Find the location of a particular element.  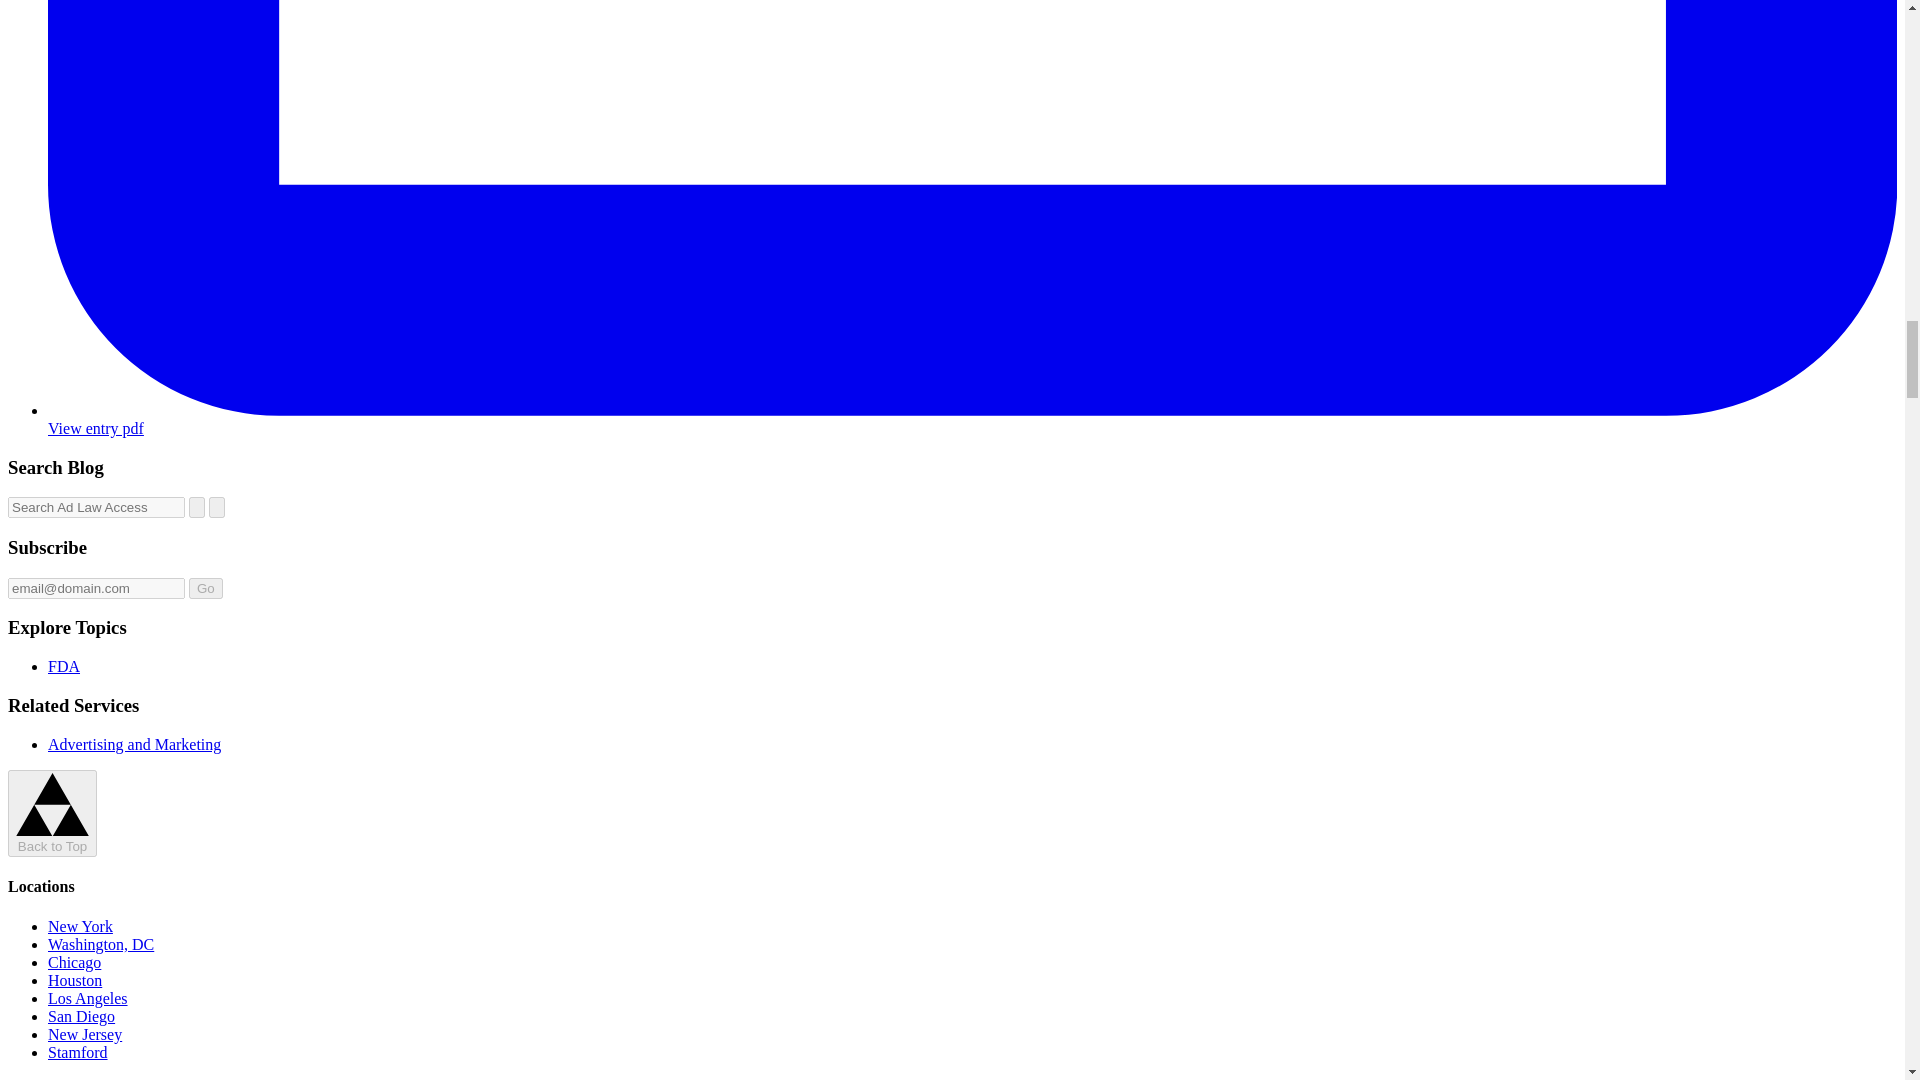

Clear the search query. is located at coordinates (196, 507).